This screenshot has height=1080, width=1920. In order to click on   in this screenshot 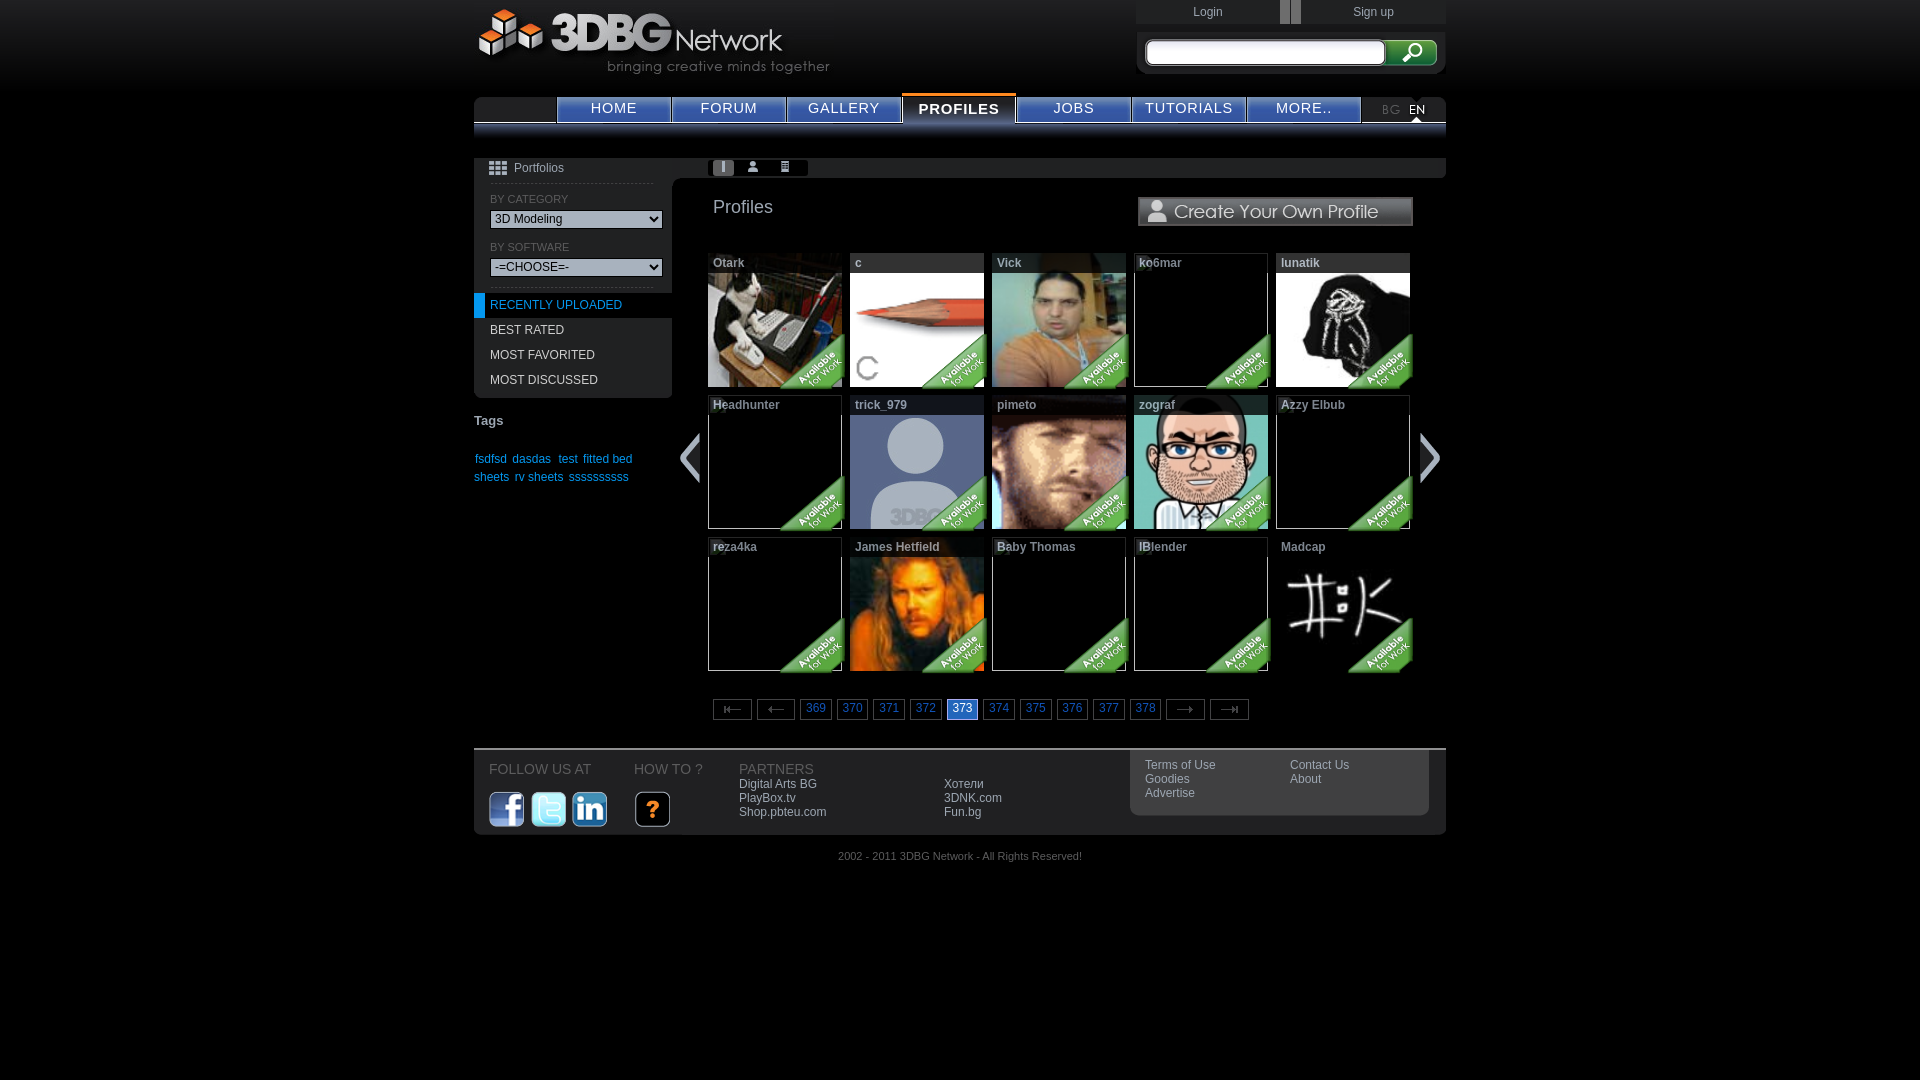, I will do `click(775, 462)`.